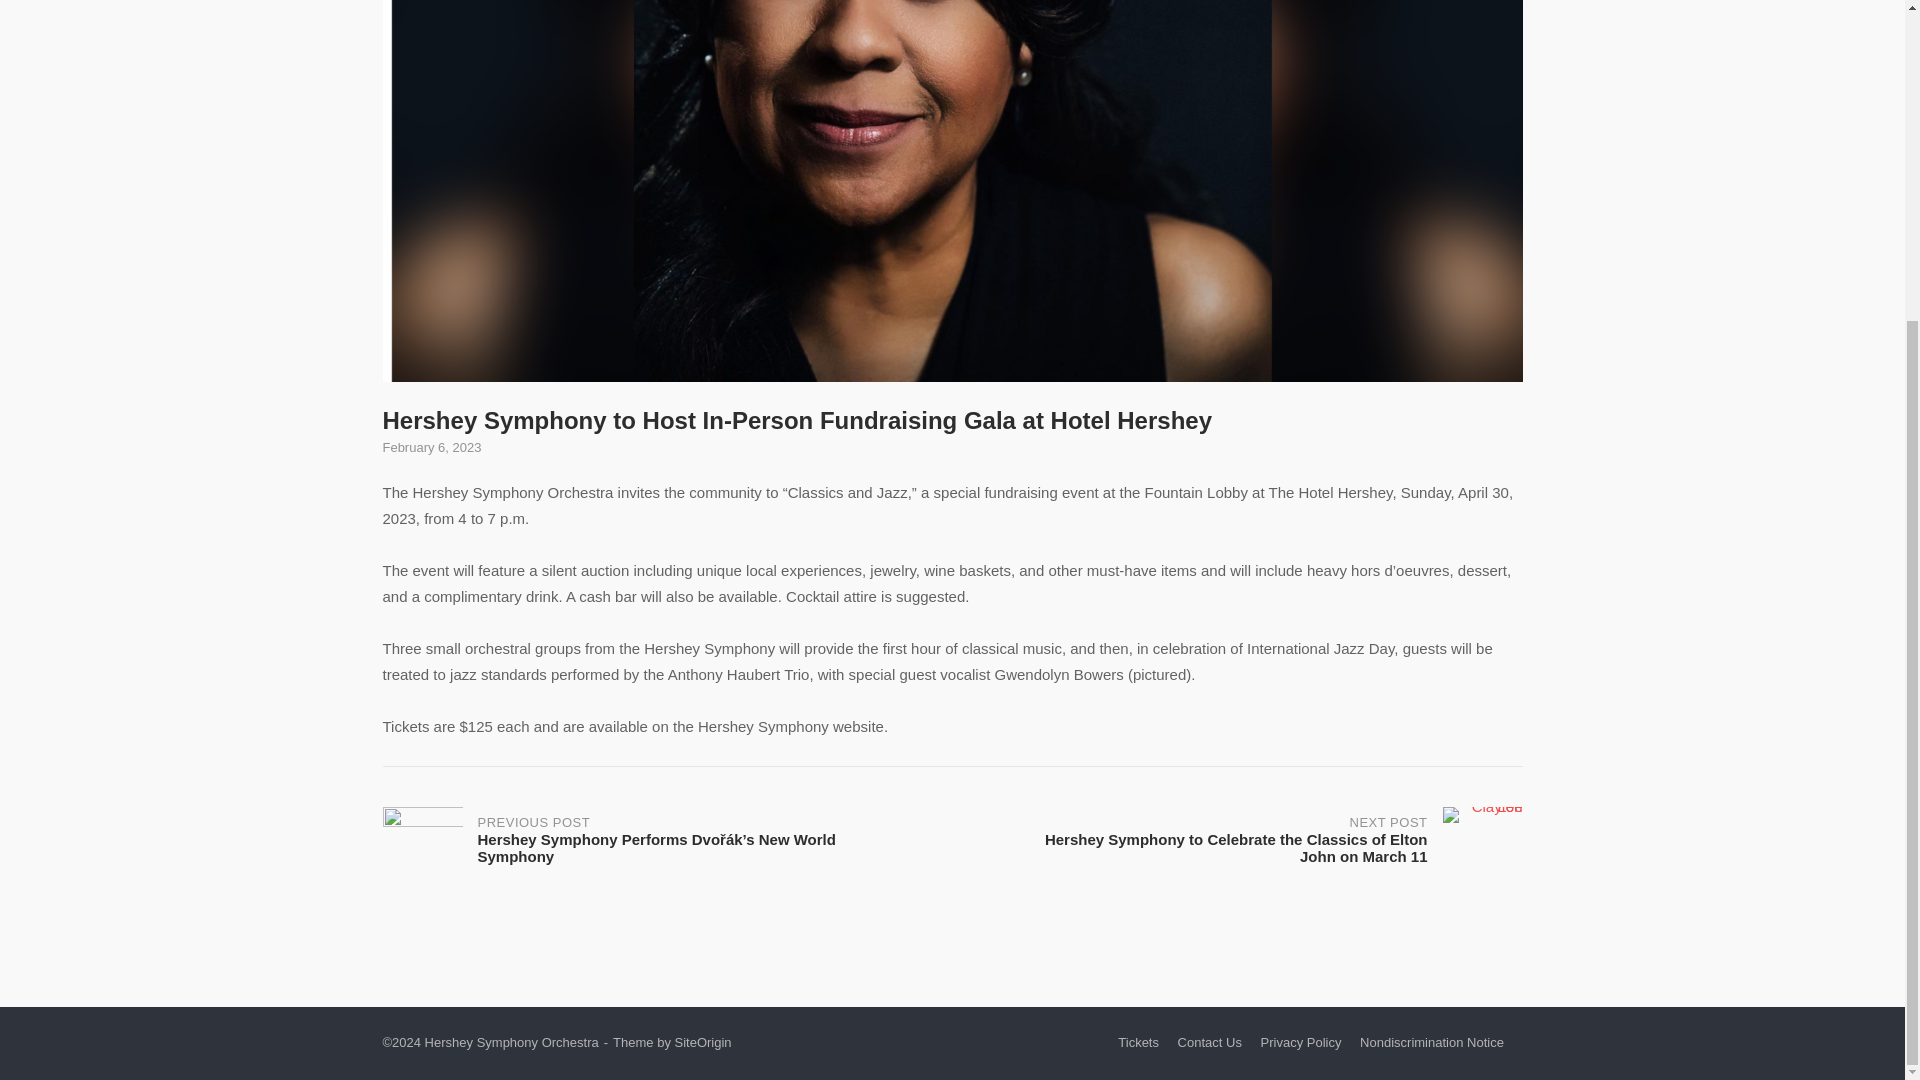 This screenshot has width=1920, height=1080. I want to click on Privacy Policy, so click(1302, 1042).